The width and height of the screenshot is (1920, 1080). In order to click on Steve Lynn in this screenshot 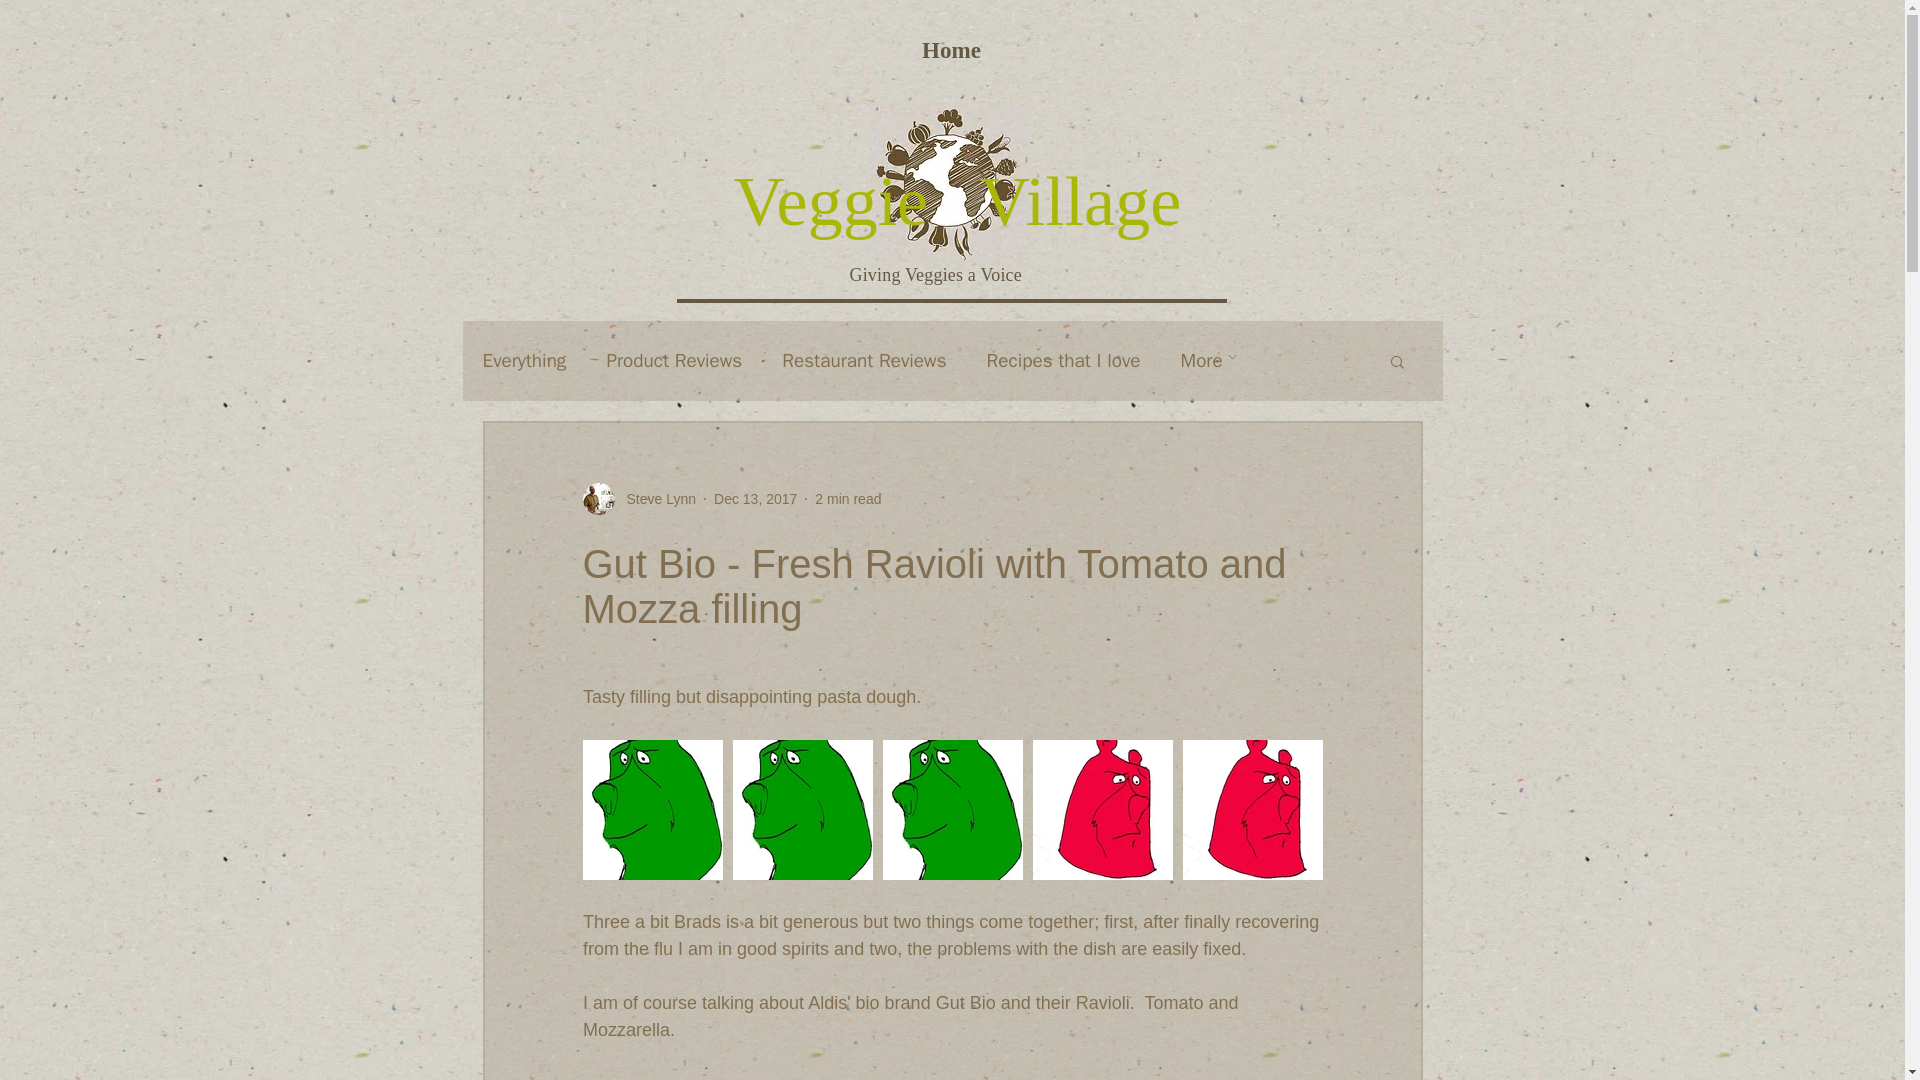, I will do `click(638, 498)`.